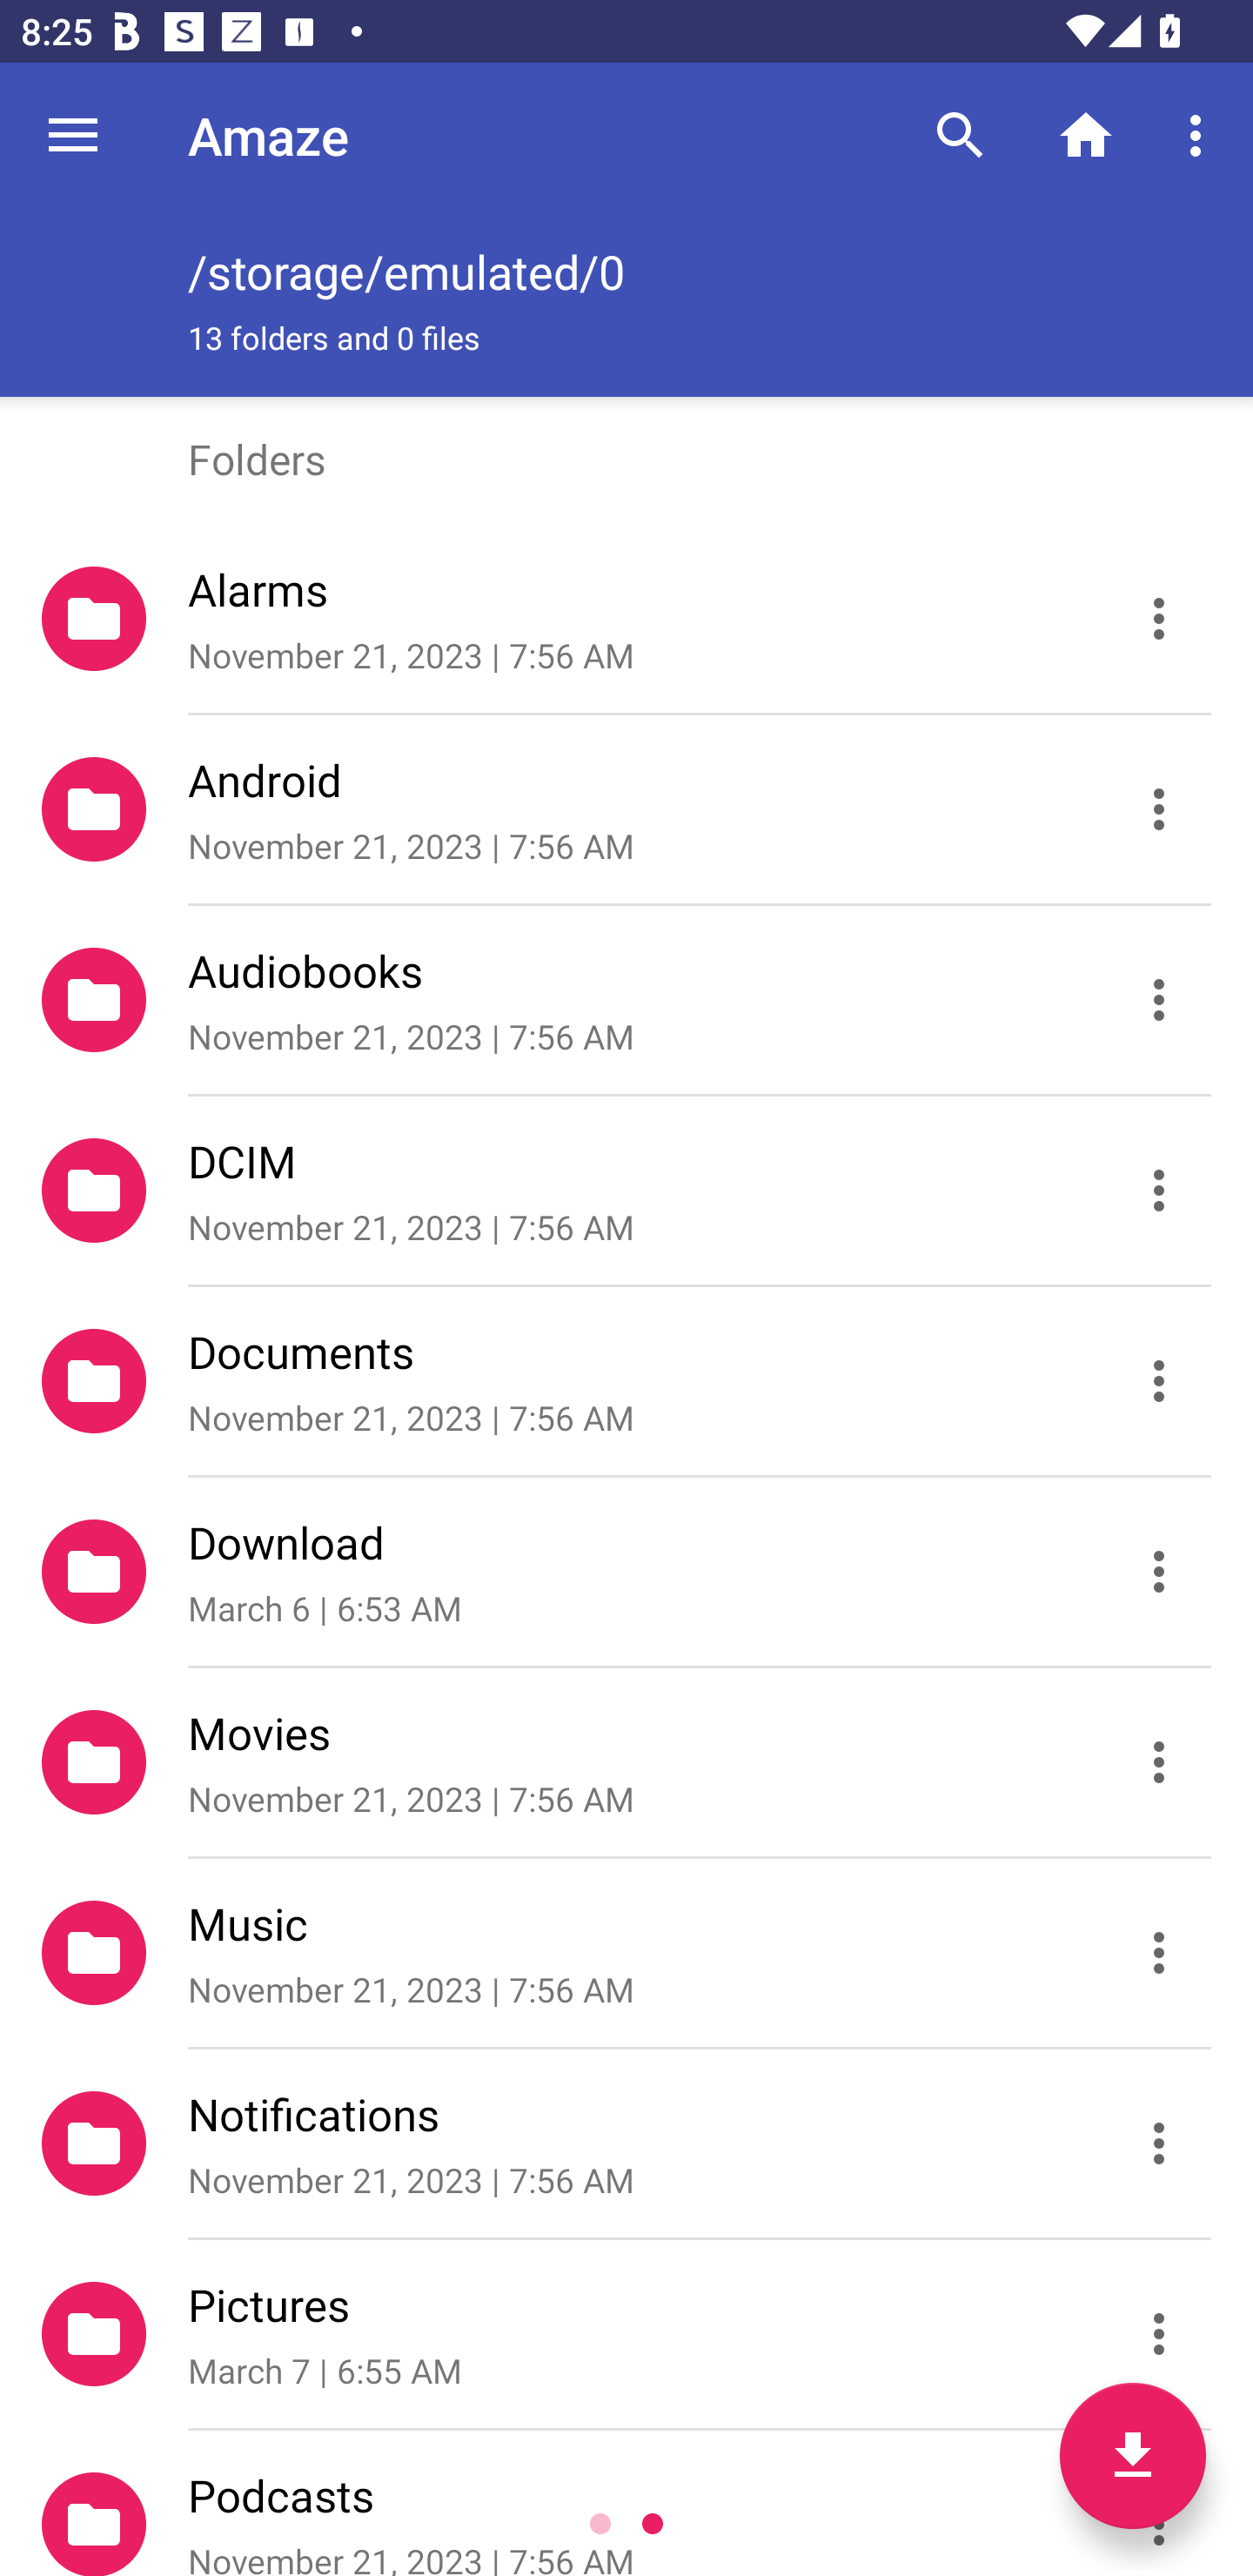  What do you see at coordinates (626, 1573) in the screenshot?
I see `Download March 6 | 6:53 AM` at bounding box center [626, 1573].